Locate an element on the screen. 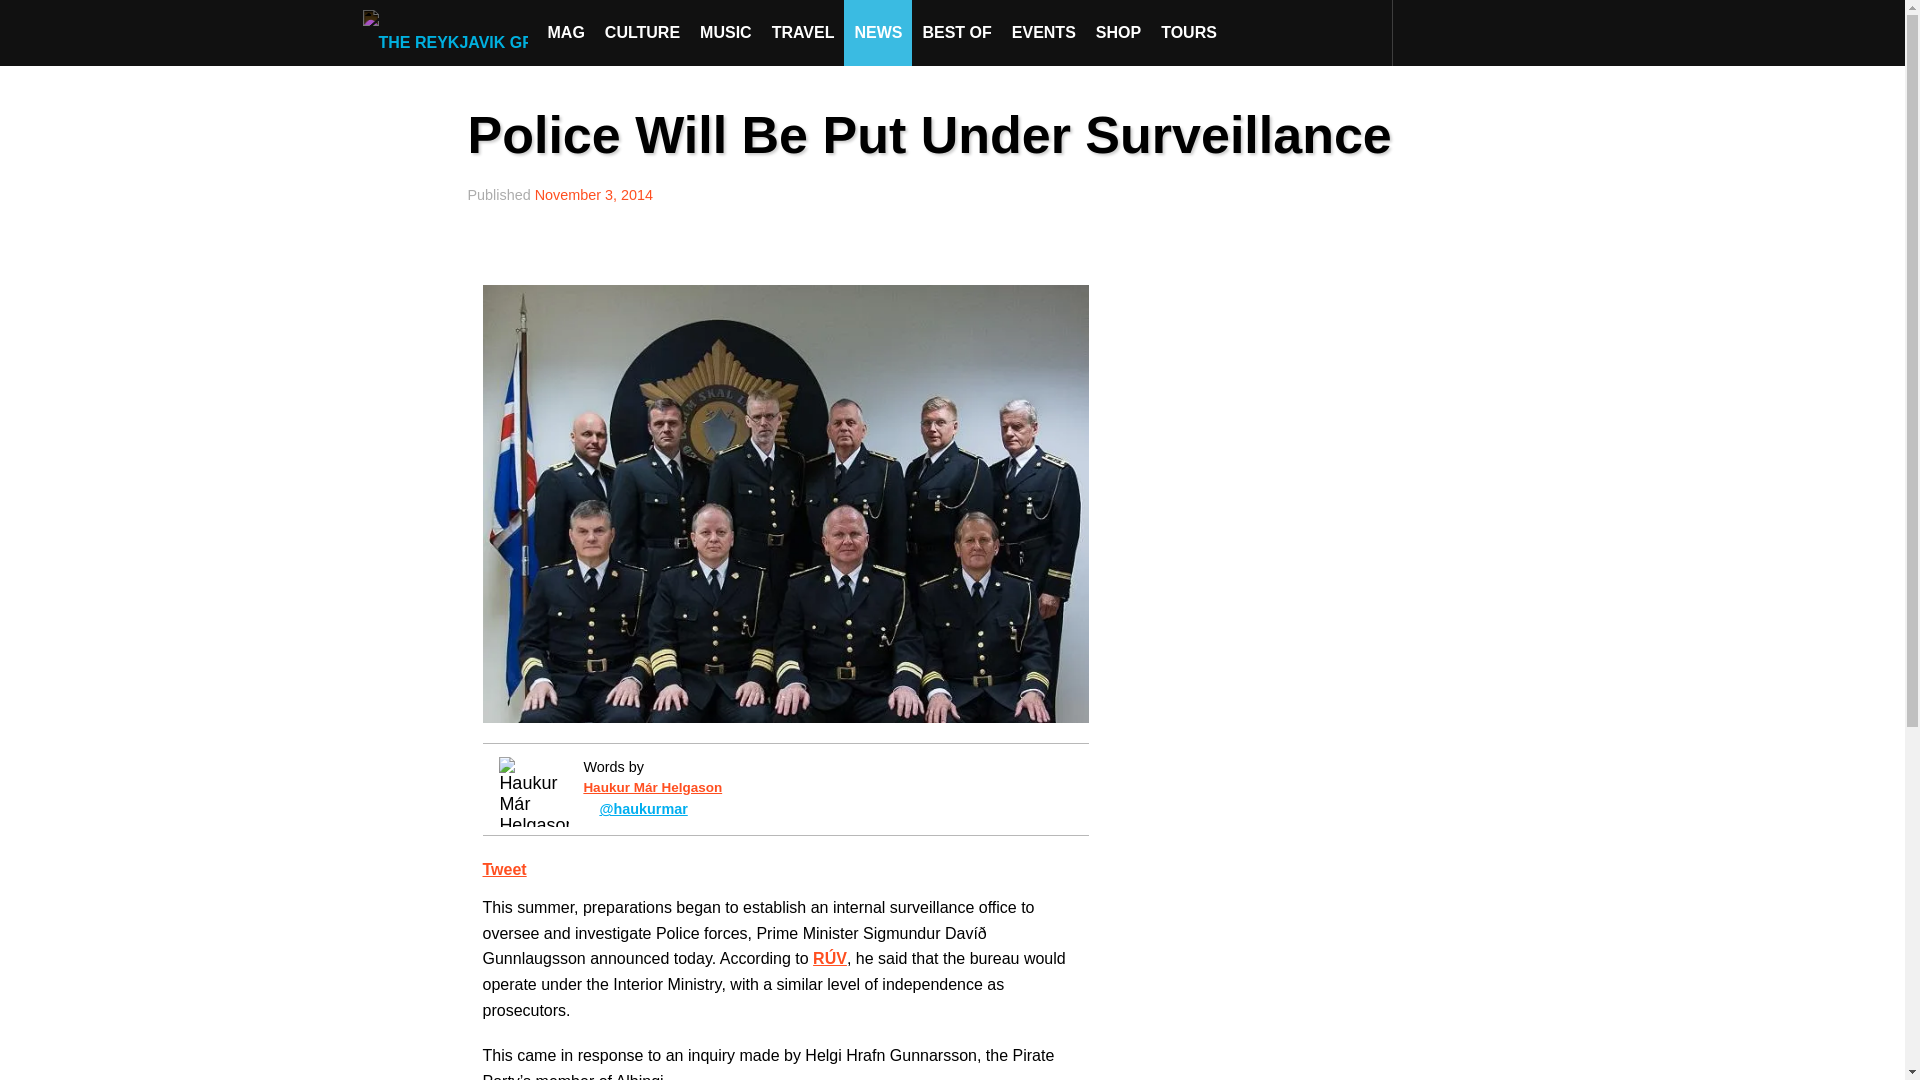 The height and width of the screenshot is (1080, 1920). EVENTS is located at coordinates (1044, 32).